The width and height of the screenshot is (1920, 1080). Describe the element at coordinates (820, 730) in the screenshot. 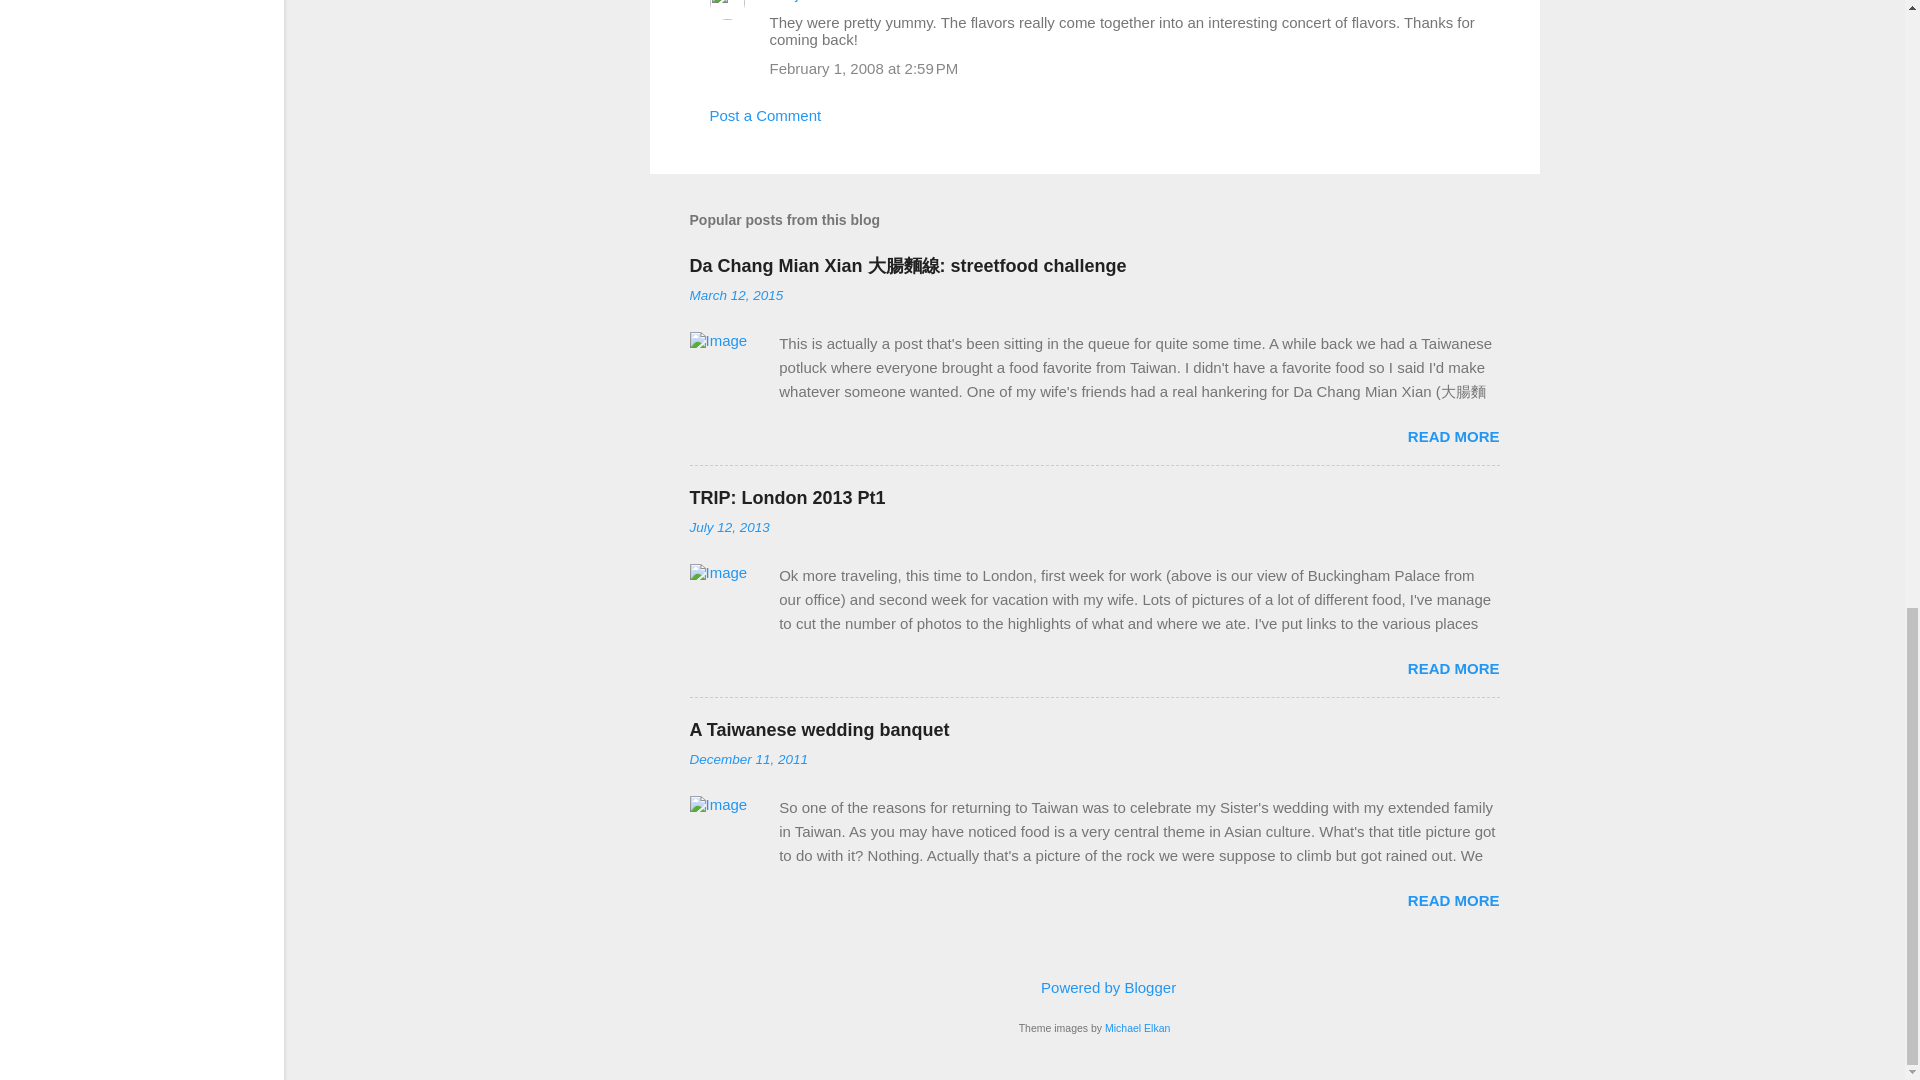

I see `A Taiwanese wedding banquet` at that location.